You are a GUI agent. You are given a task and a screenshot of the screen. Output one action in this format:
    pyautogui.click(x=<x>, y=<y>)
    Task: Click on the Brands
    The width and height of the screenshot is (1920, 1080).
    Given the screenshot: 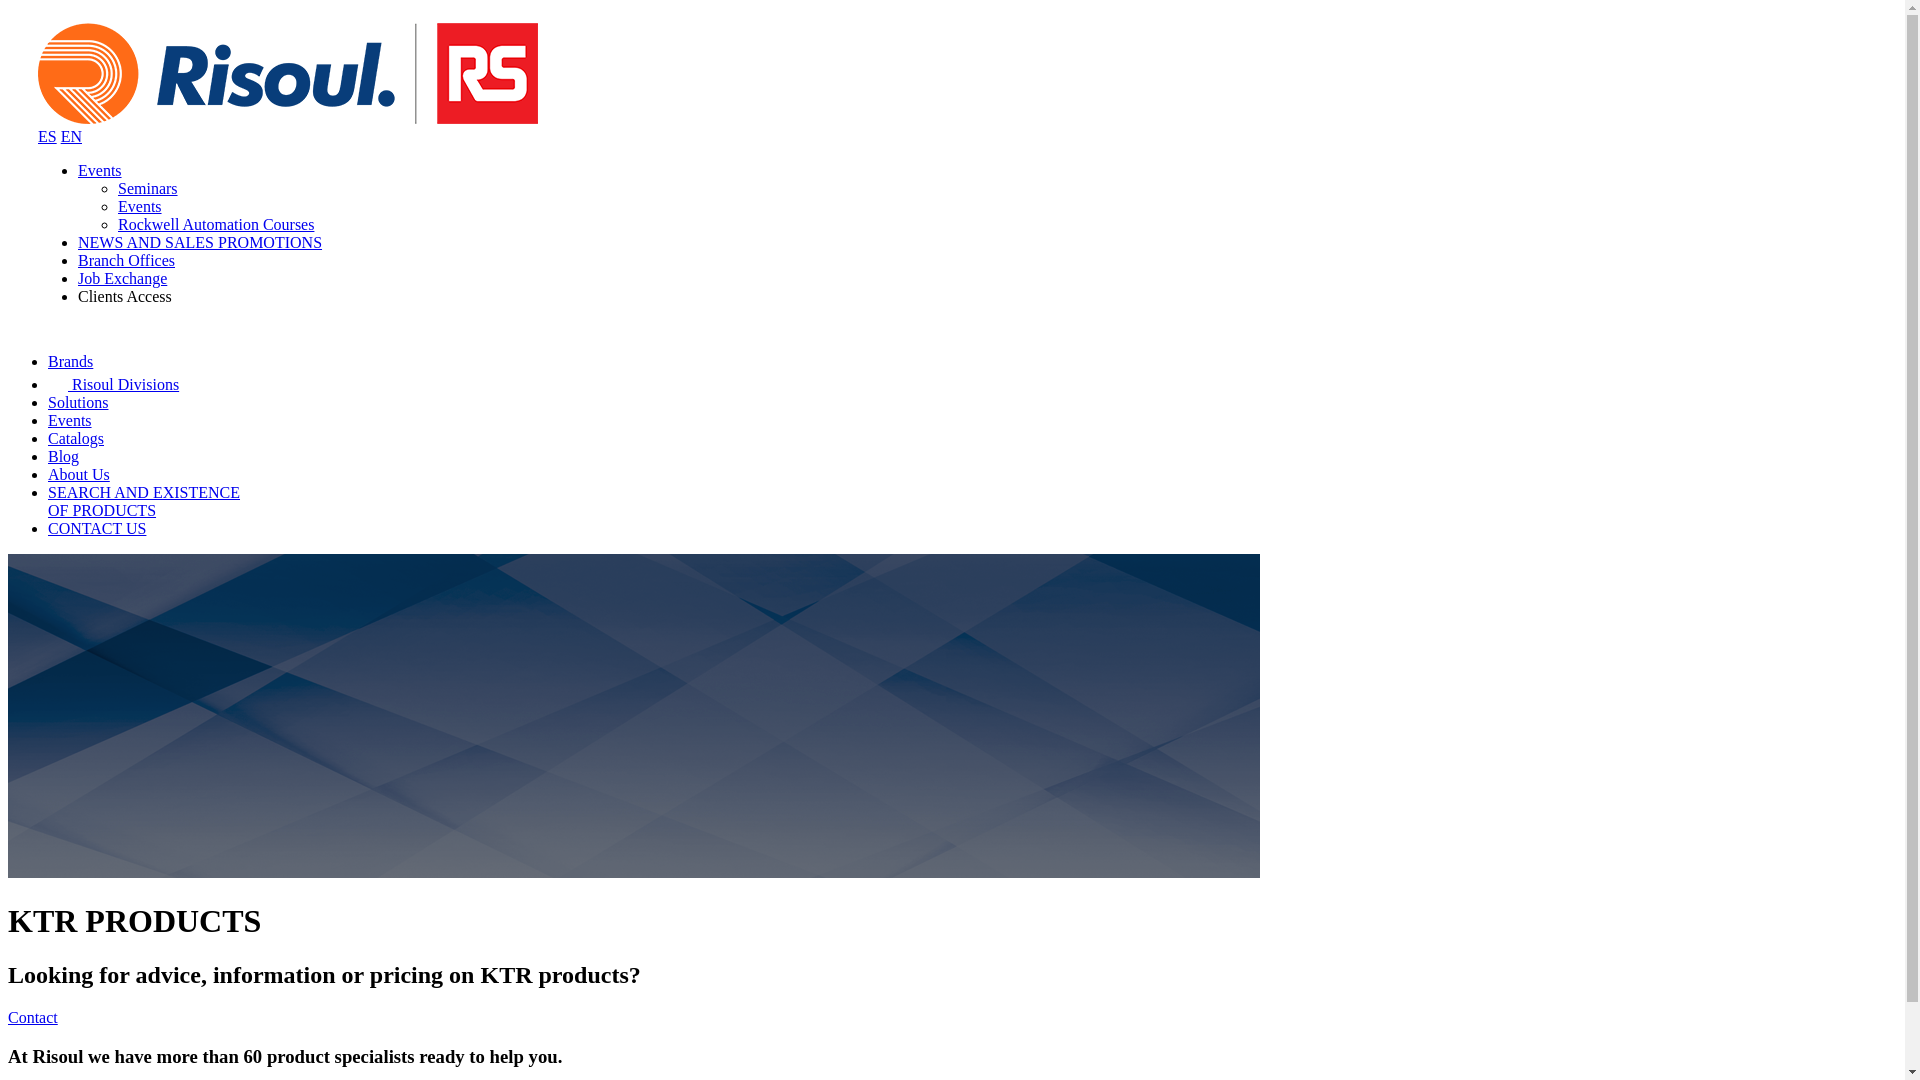 What is the action you would take?
    pyautogui.click(x=70, y=362)
    